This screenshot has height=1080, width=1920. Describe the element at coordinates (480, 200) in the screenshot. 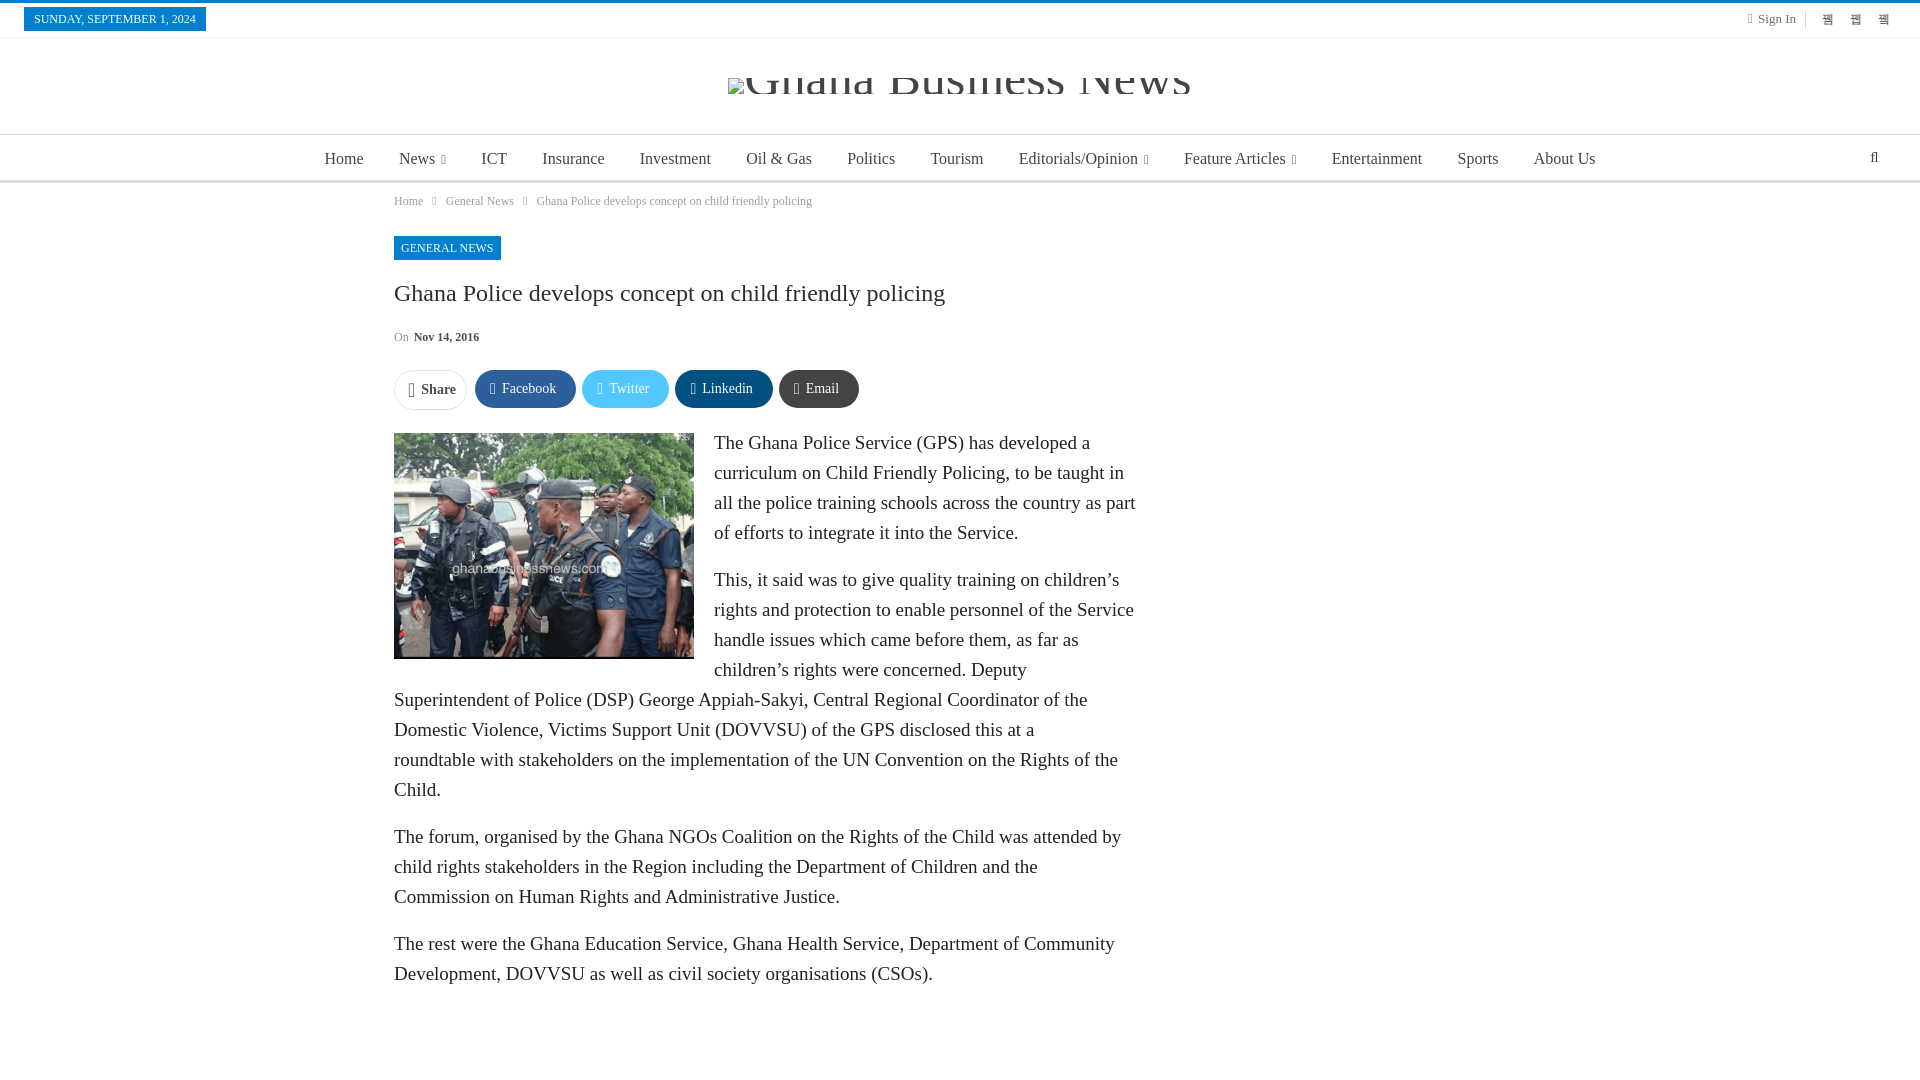

I see `General News` at that location.